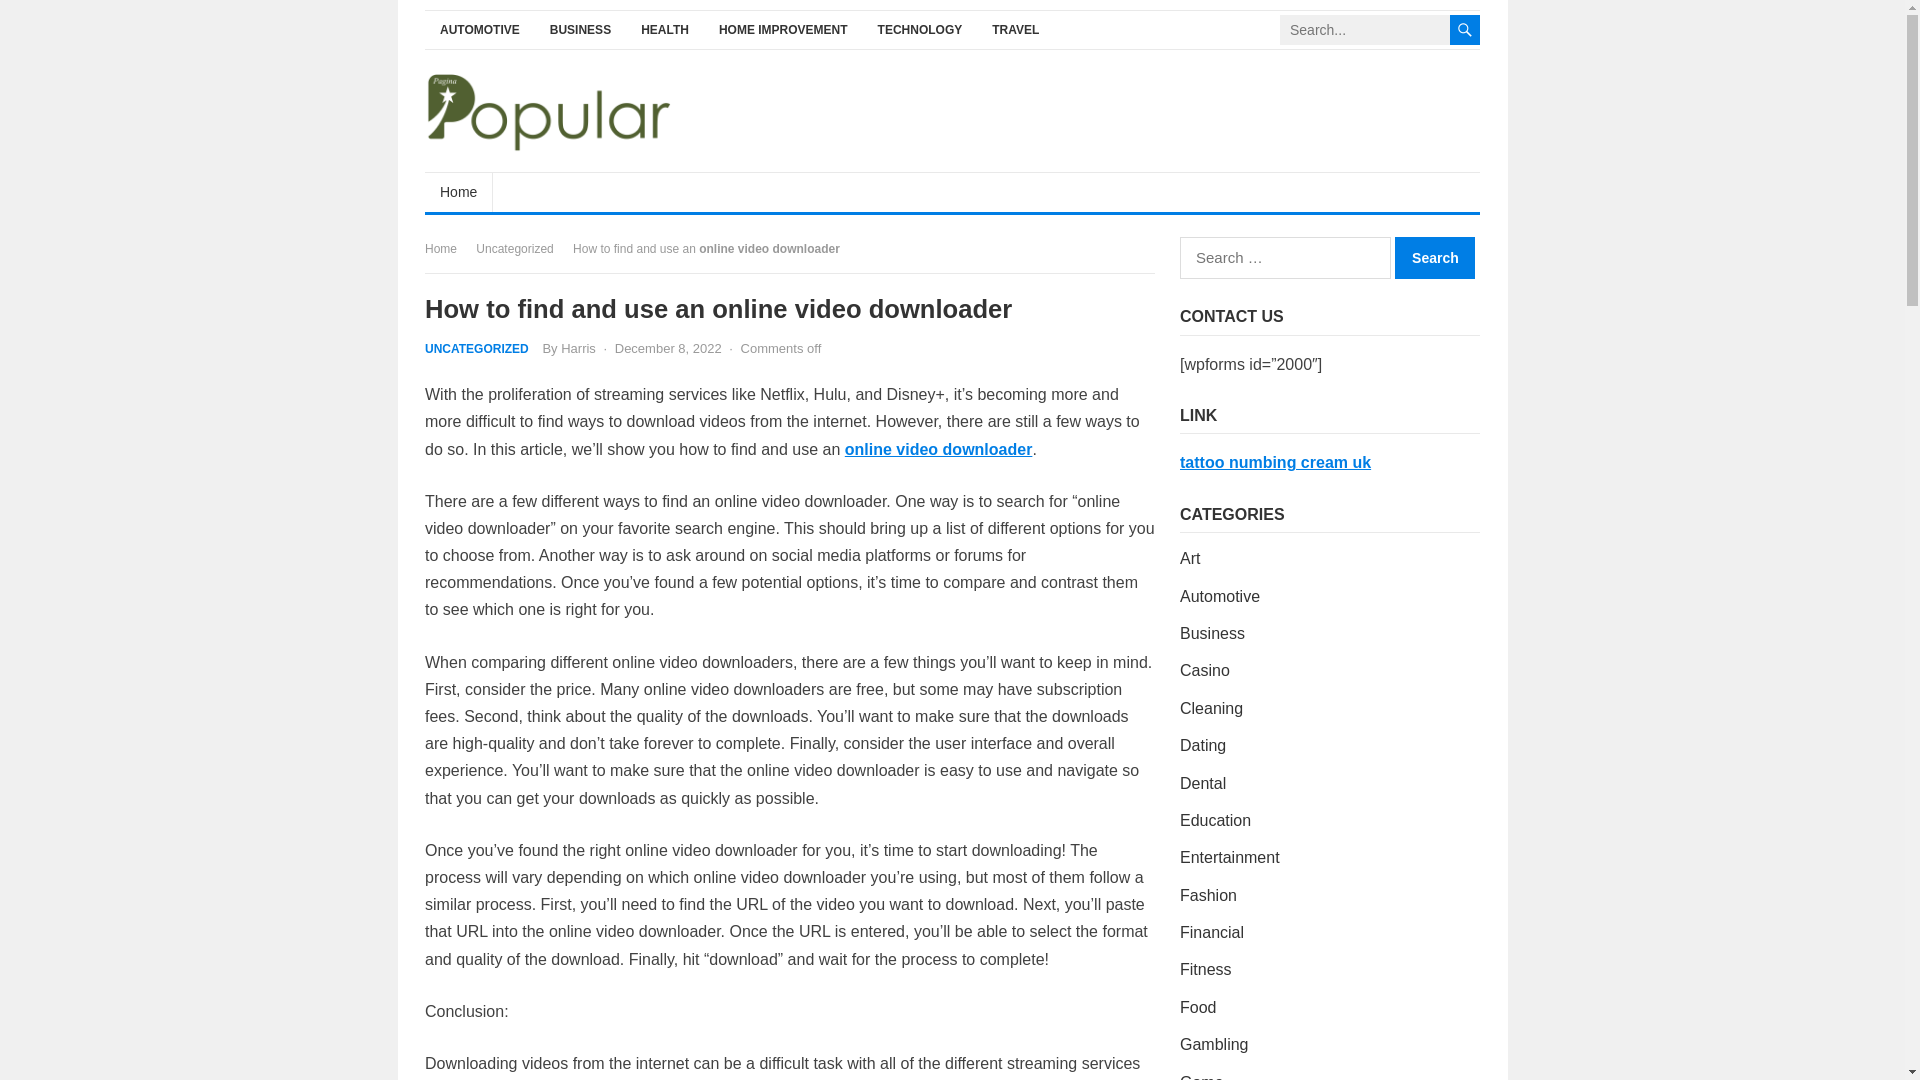 Image resolution: width=1920 pixels, height=1080 pixels. What do you see at coordinates (458, 191) in the screenshot?
I see `Home` at bounding box center [458, 191].